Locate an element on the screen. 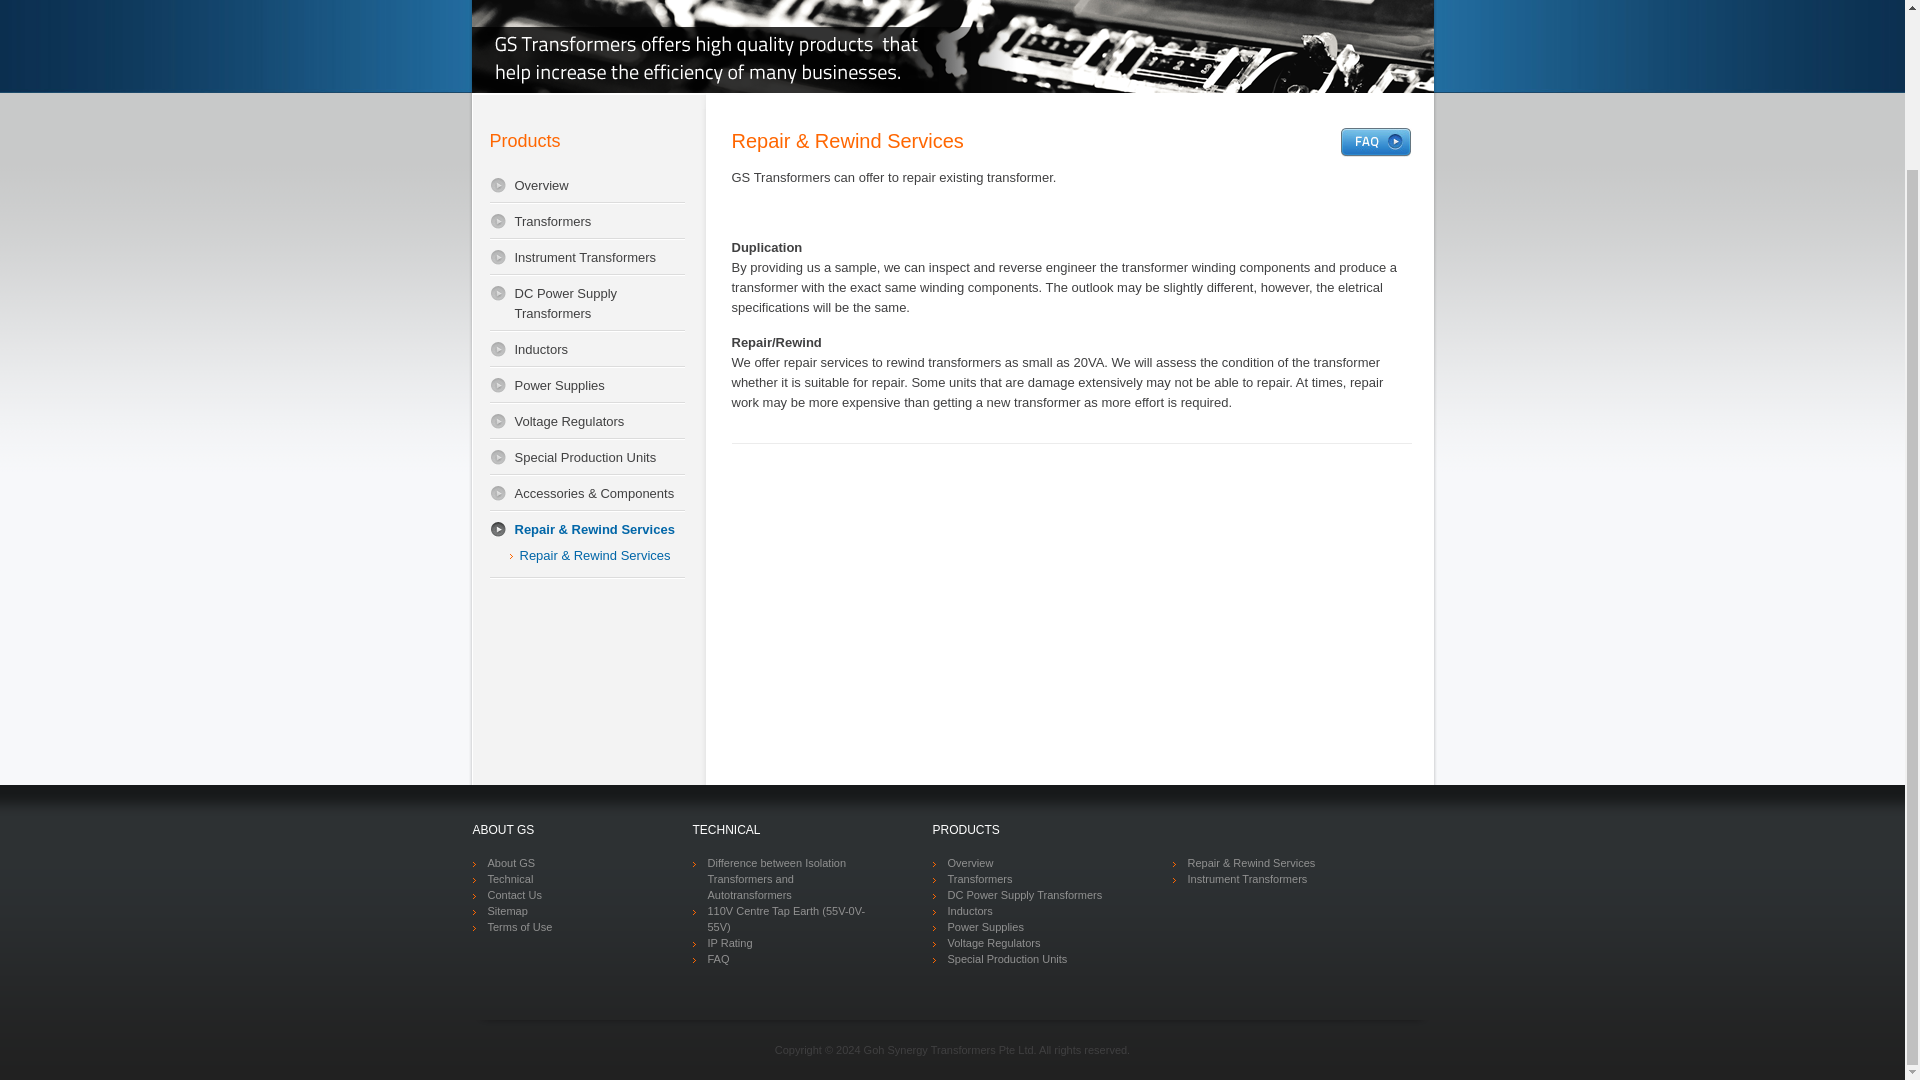  Special Production Units is located at coordinates (587, 458).